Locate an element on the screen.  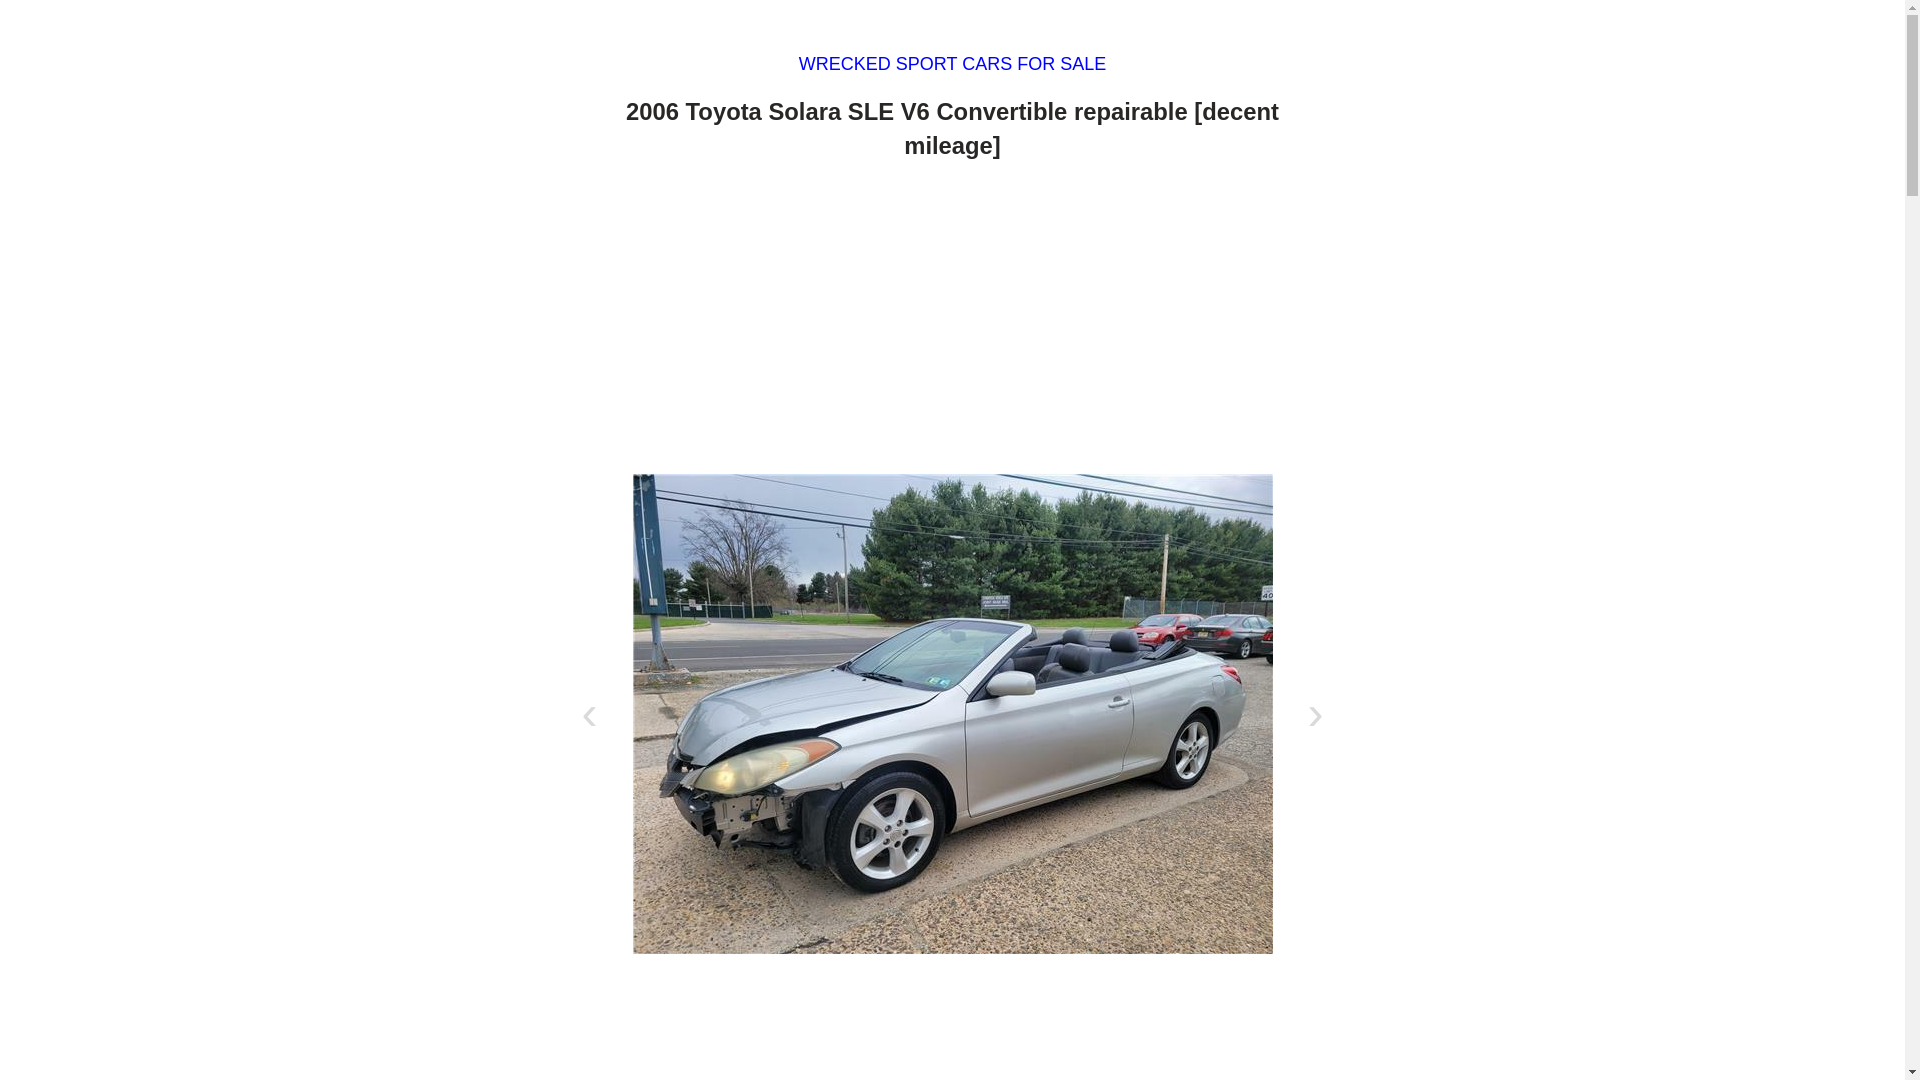
Advertisement is located at coordinates (952, 1024).